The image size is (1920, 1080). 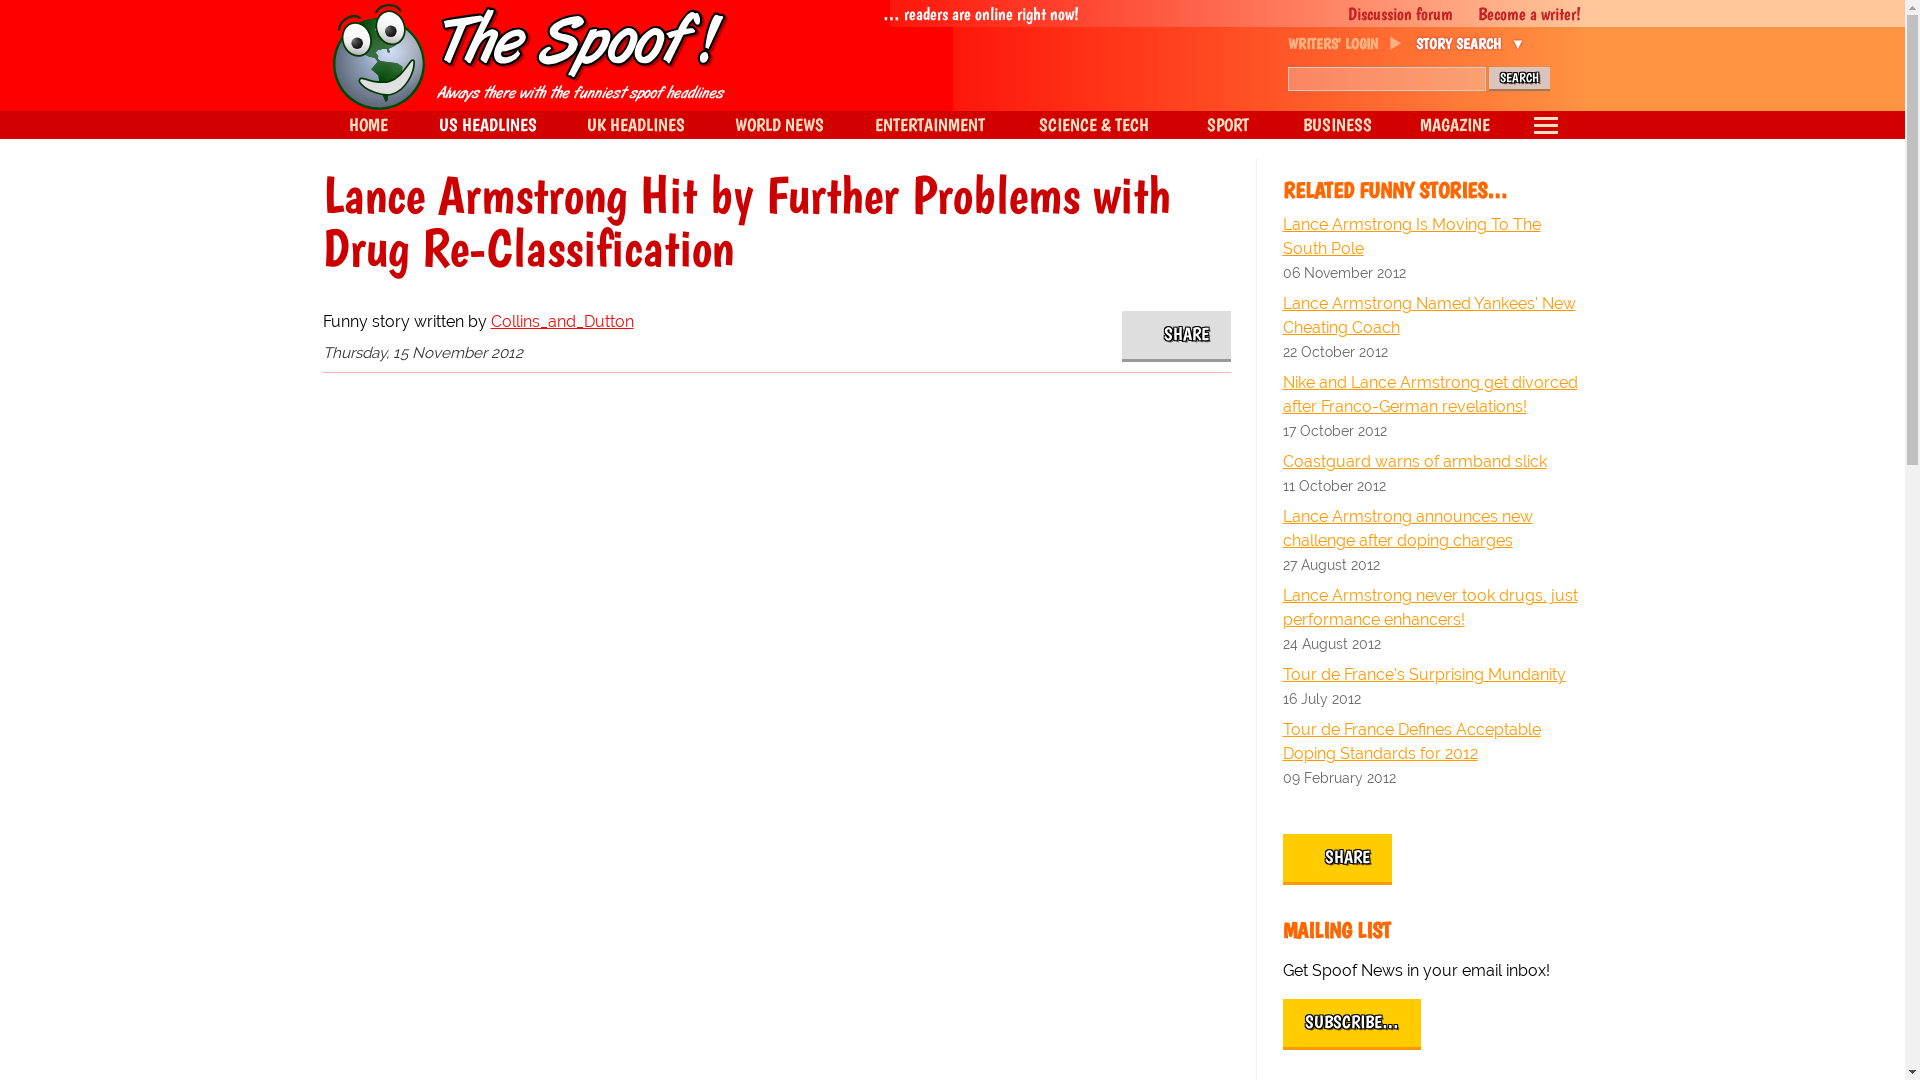 What do you see at coordinates (1432, 462) in the screenshot?
I see `Coastguard warns of armband slick` at bounding box center [1432, 462].